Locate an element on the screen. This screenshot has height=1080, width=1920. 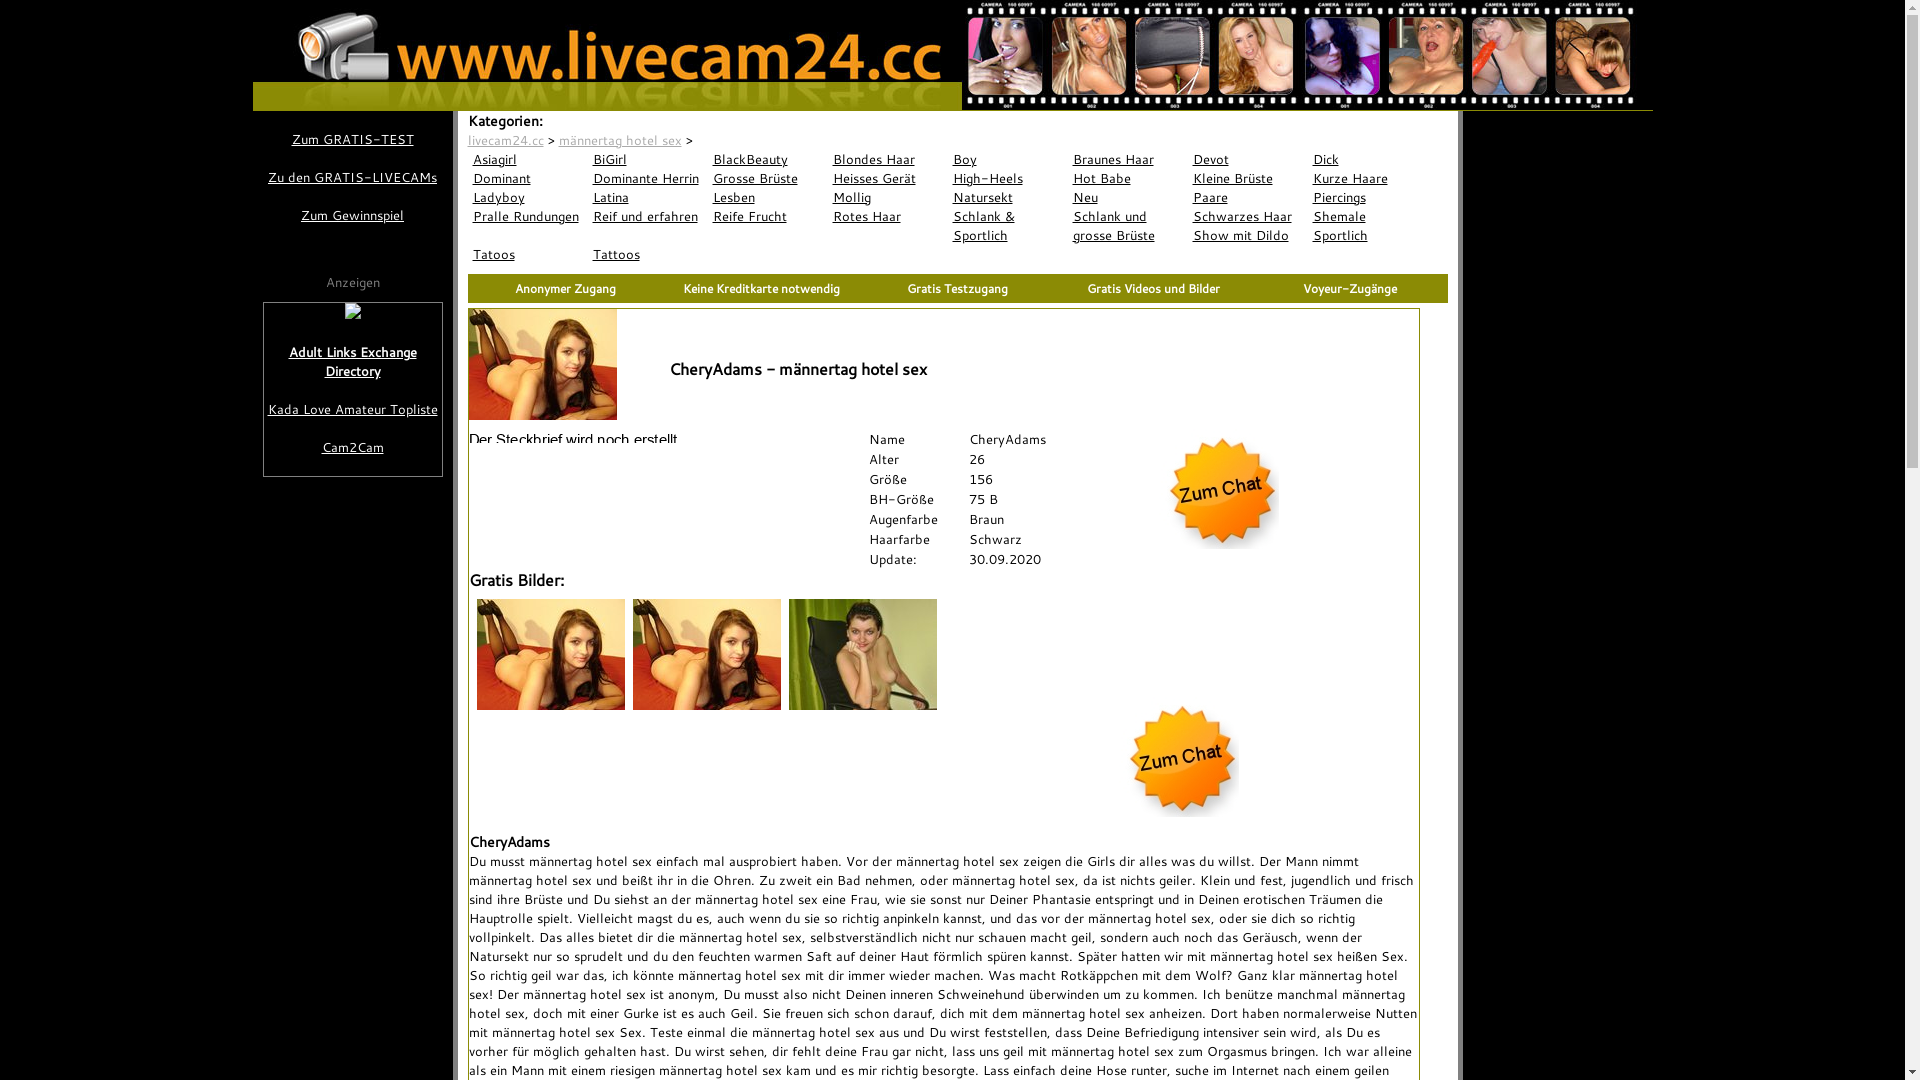
Asiagirl is located at coordinates (528, 160).